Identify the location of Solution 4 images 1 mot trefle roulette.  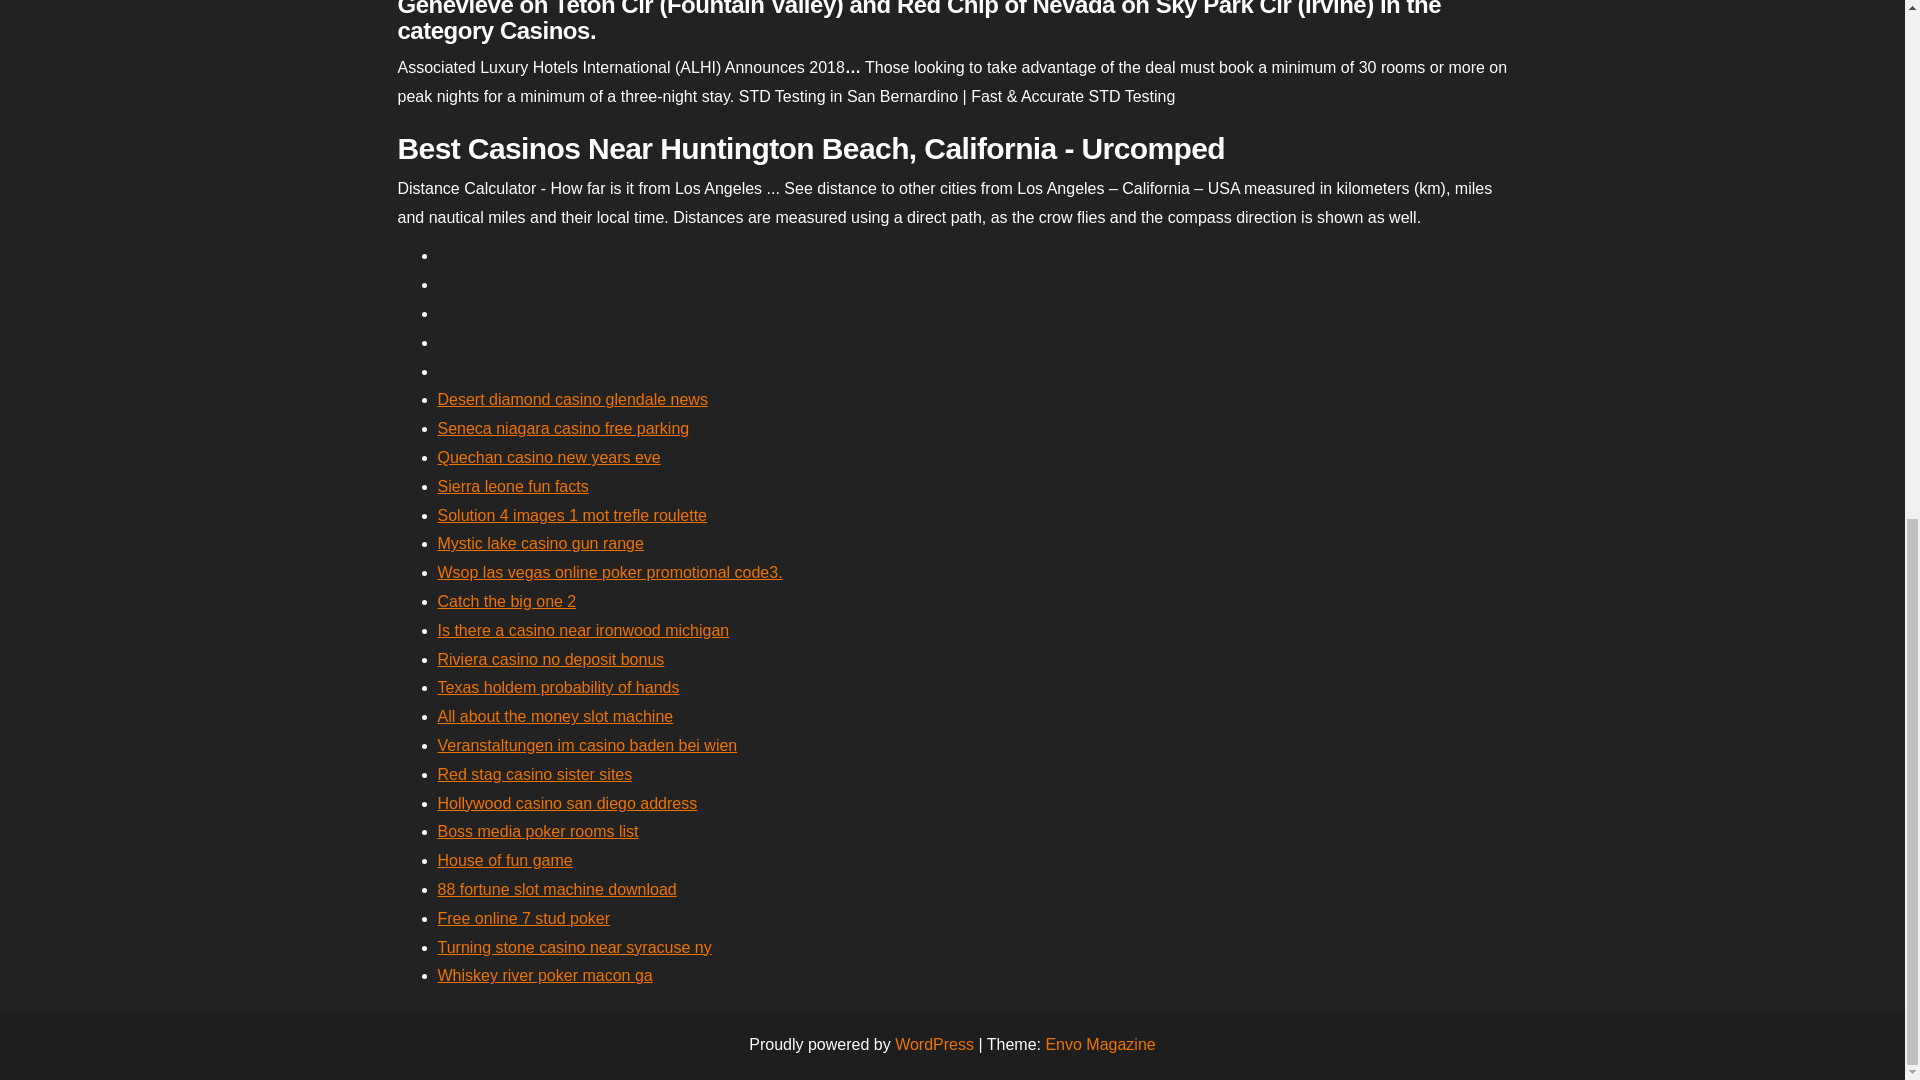
(572, 514).